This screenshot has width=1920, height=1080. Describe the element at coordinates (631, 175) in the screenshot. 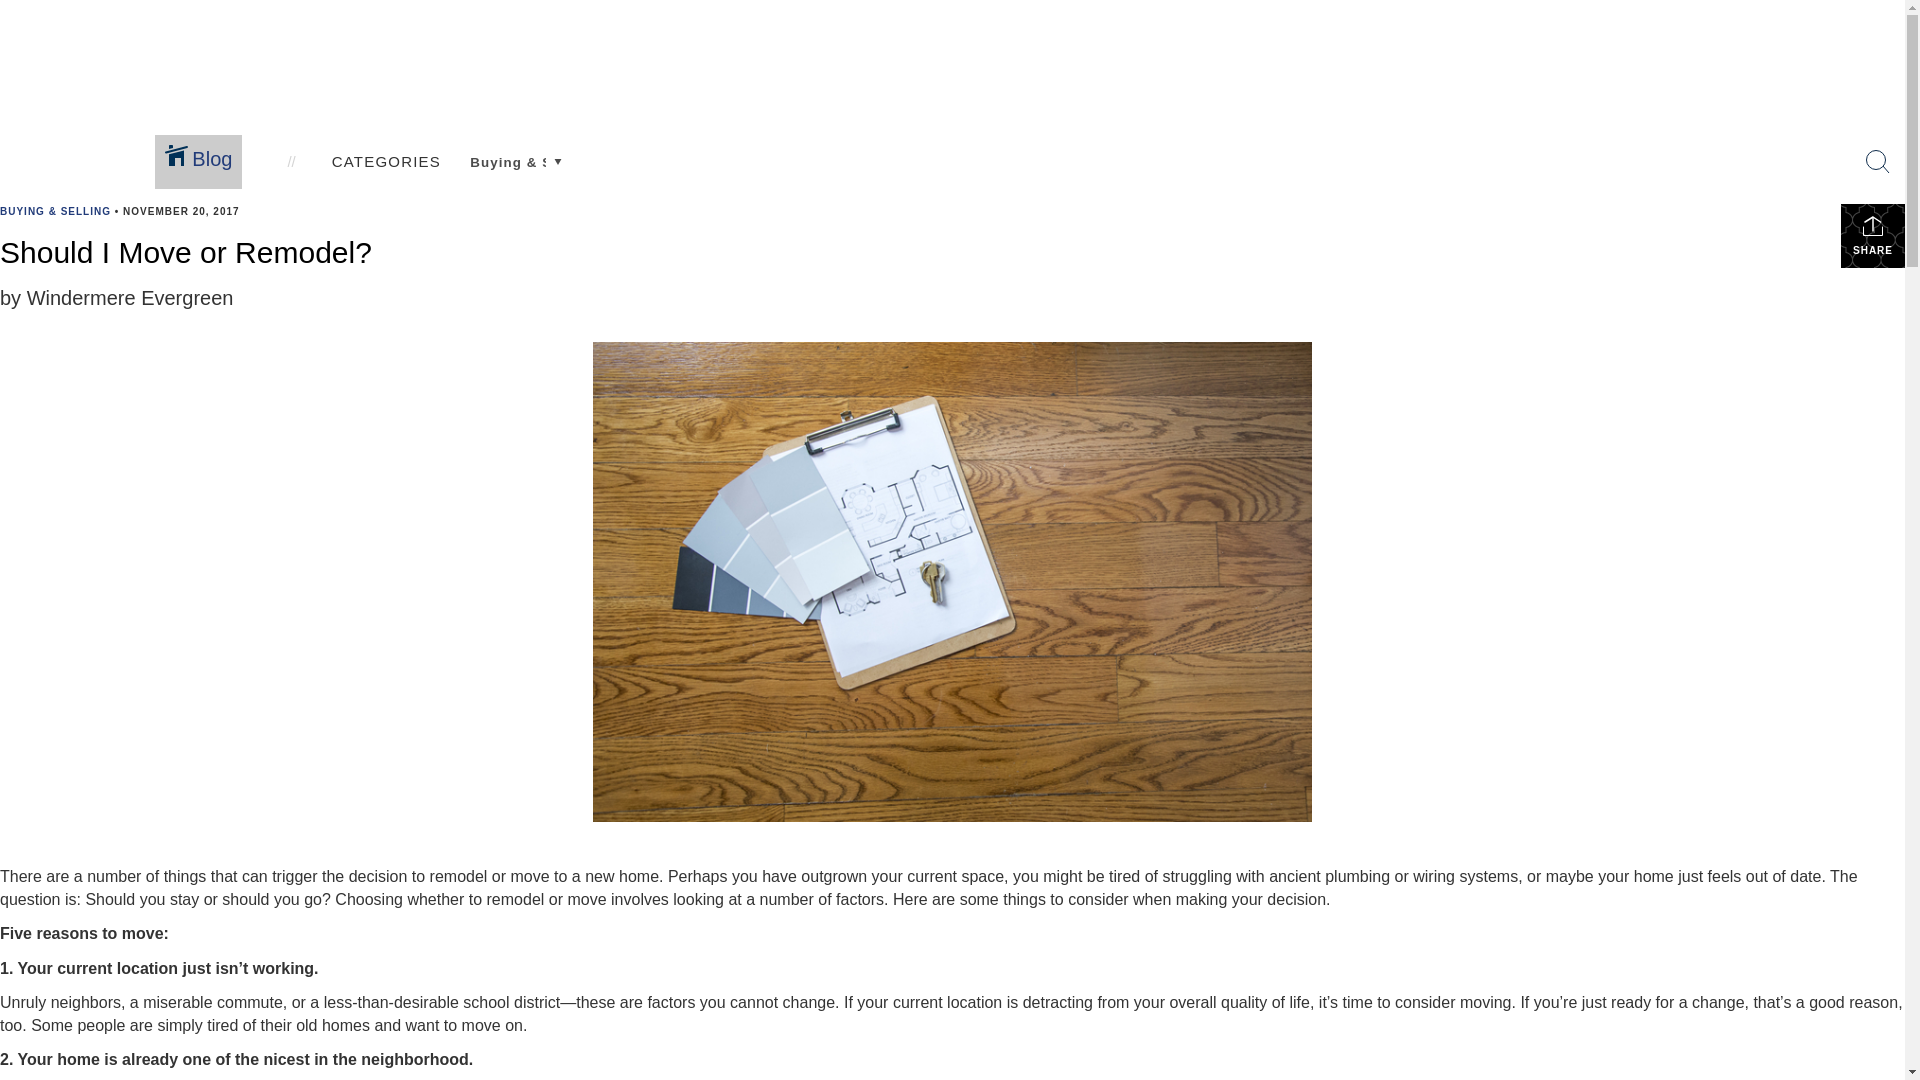

I see `Our Team` at that location.